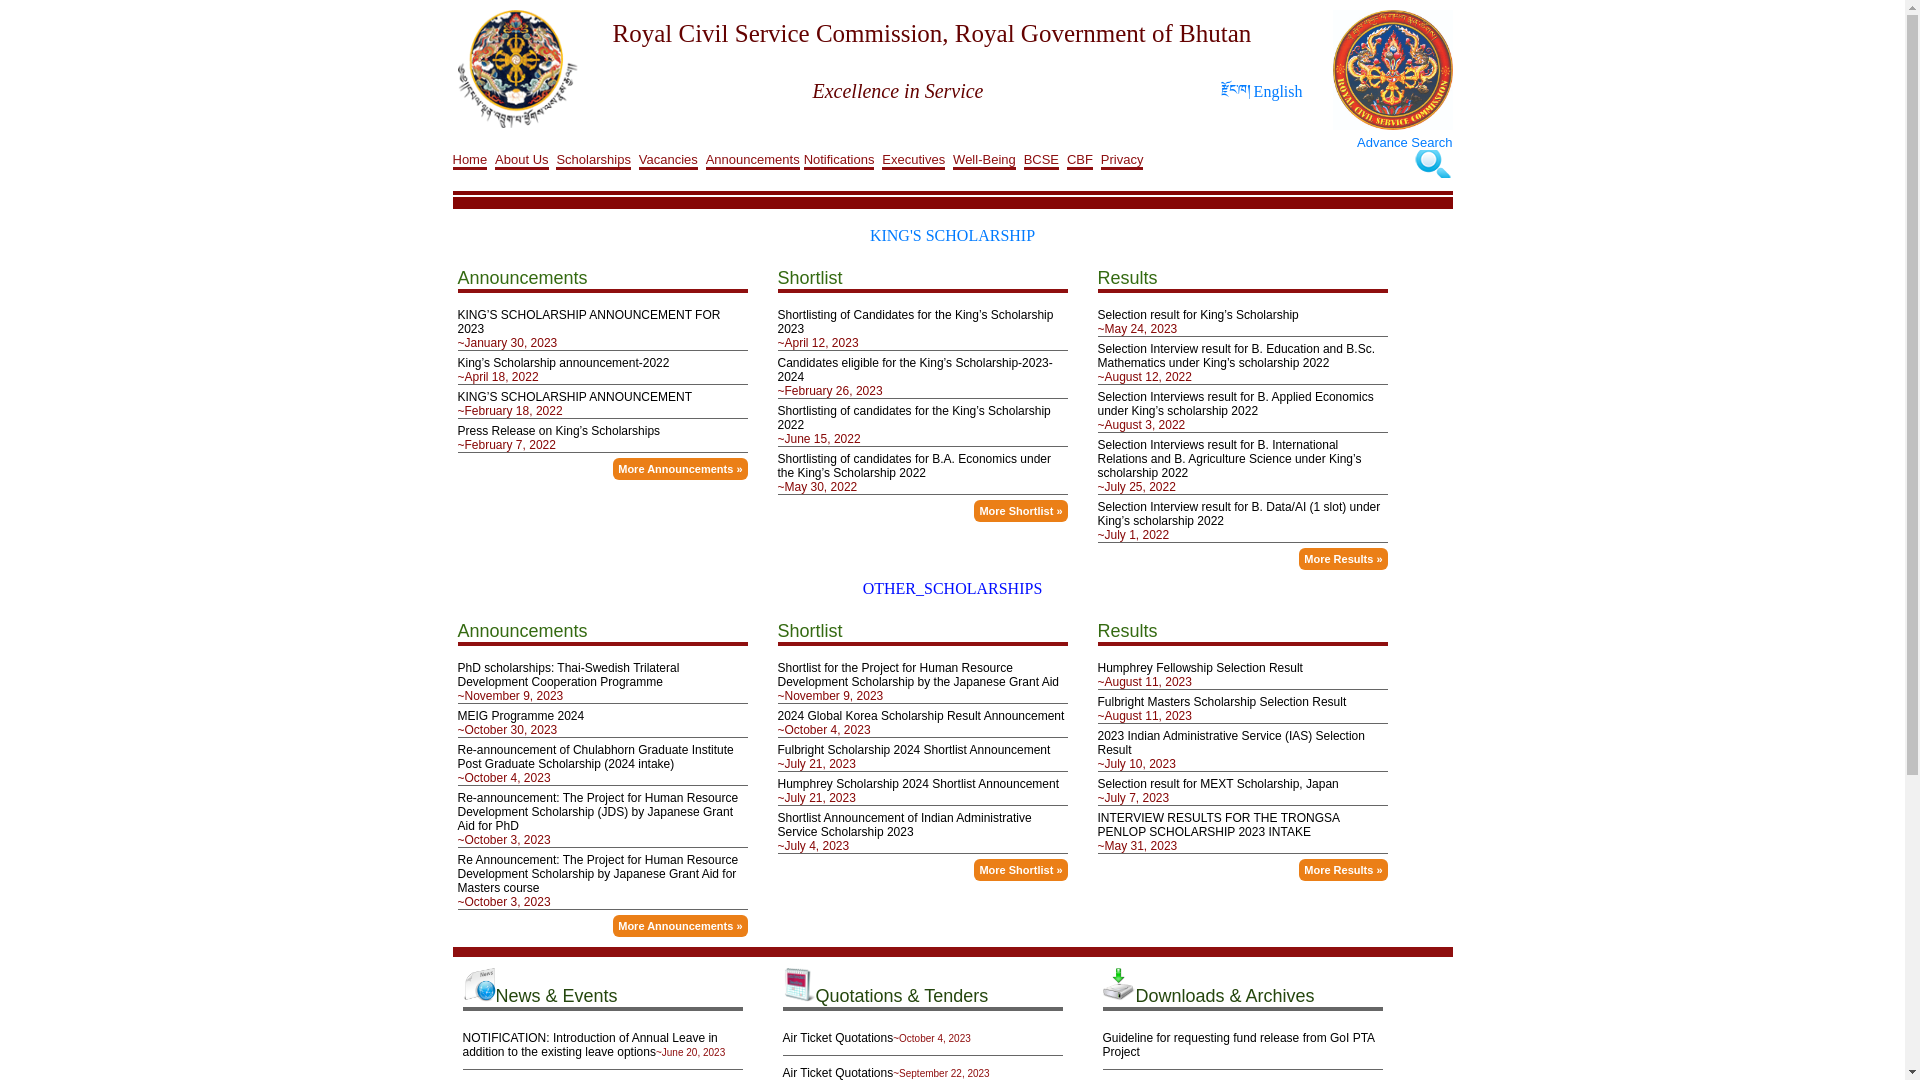 The width and height of the screenshot is (1920, 1080). What do you see at coordinates (603, 721) in the screenshot?
I see `MEIG Programme 2024
~October 30, 2023` at bounding box center [603, 721].